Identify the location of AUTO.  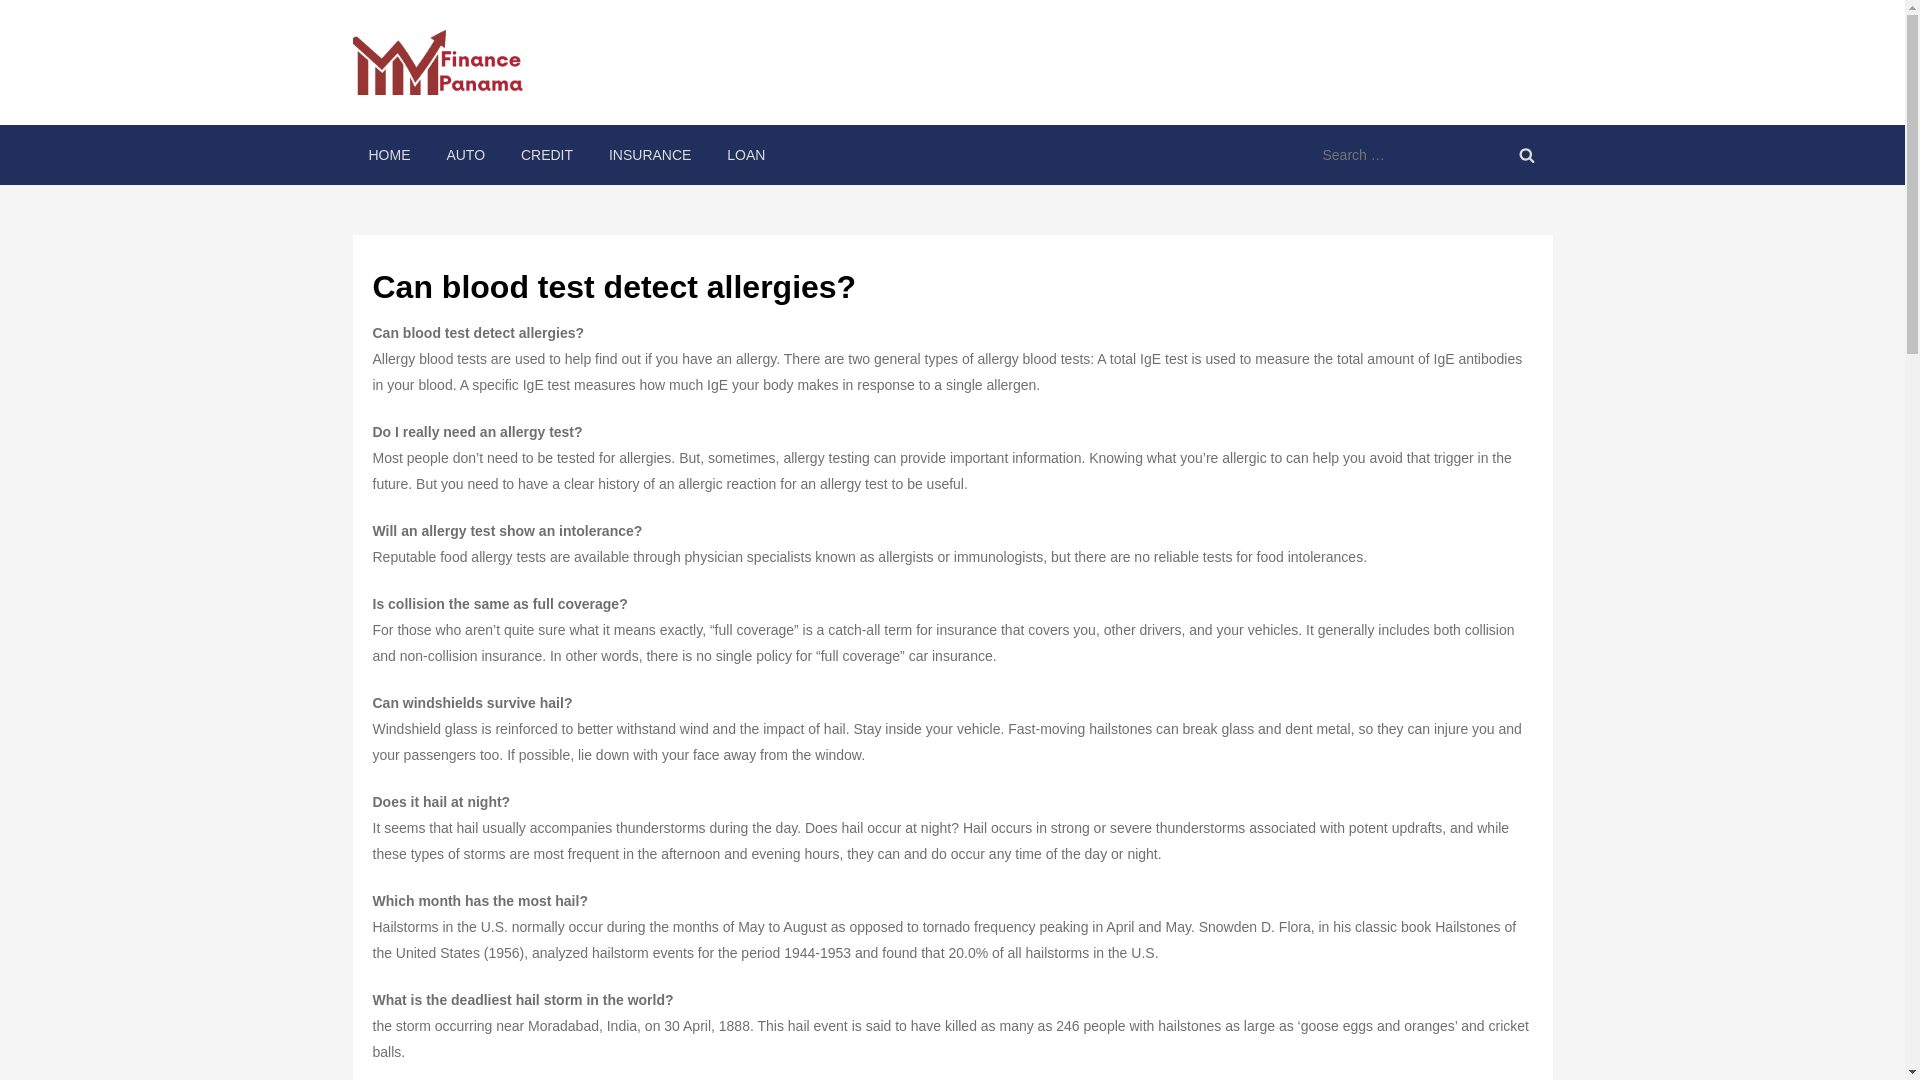
(466, 154).